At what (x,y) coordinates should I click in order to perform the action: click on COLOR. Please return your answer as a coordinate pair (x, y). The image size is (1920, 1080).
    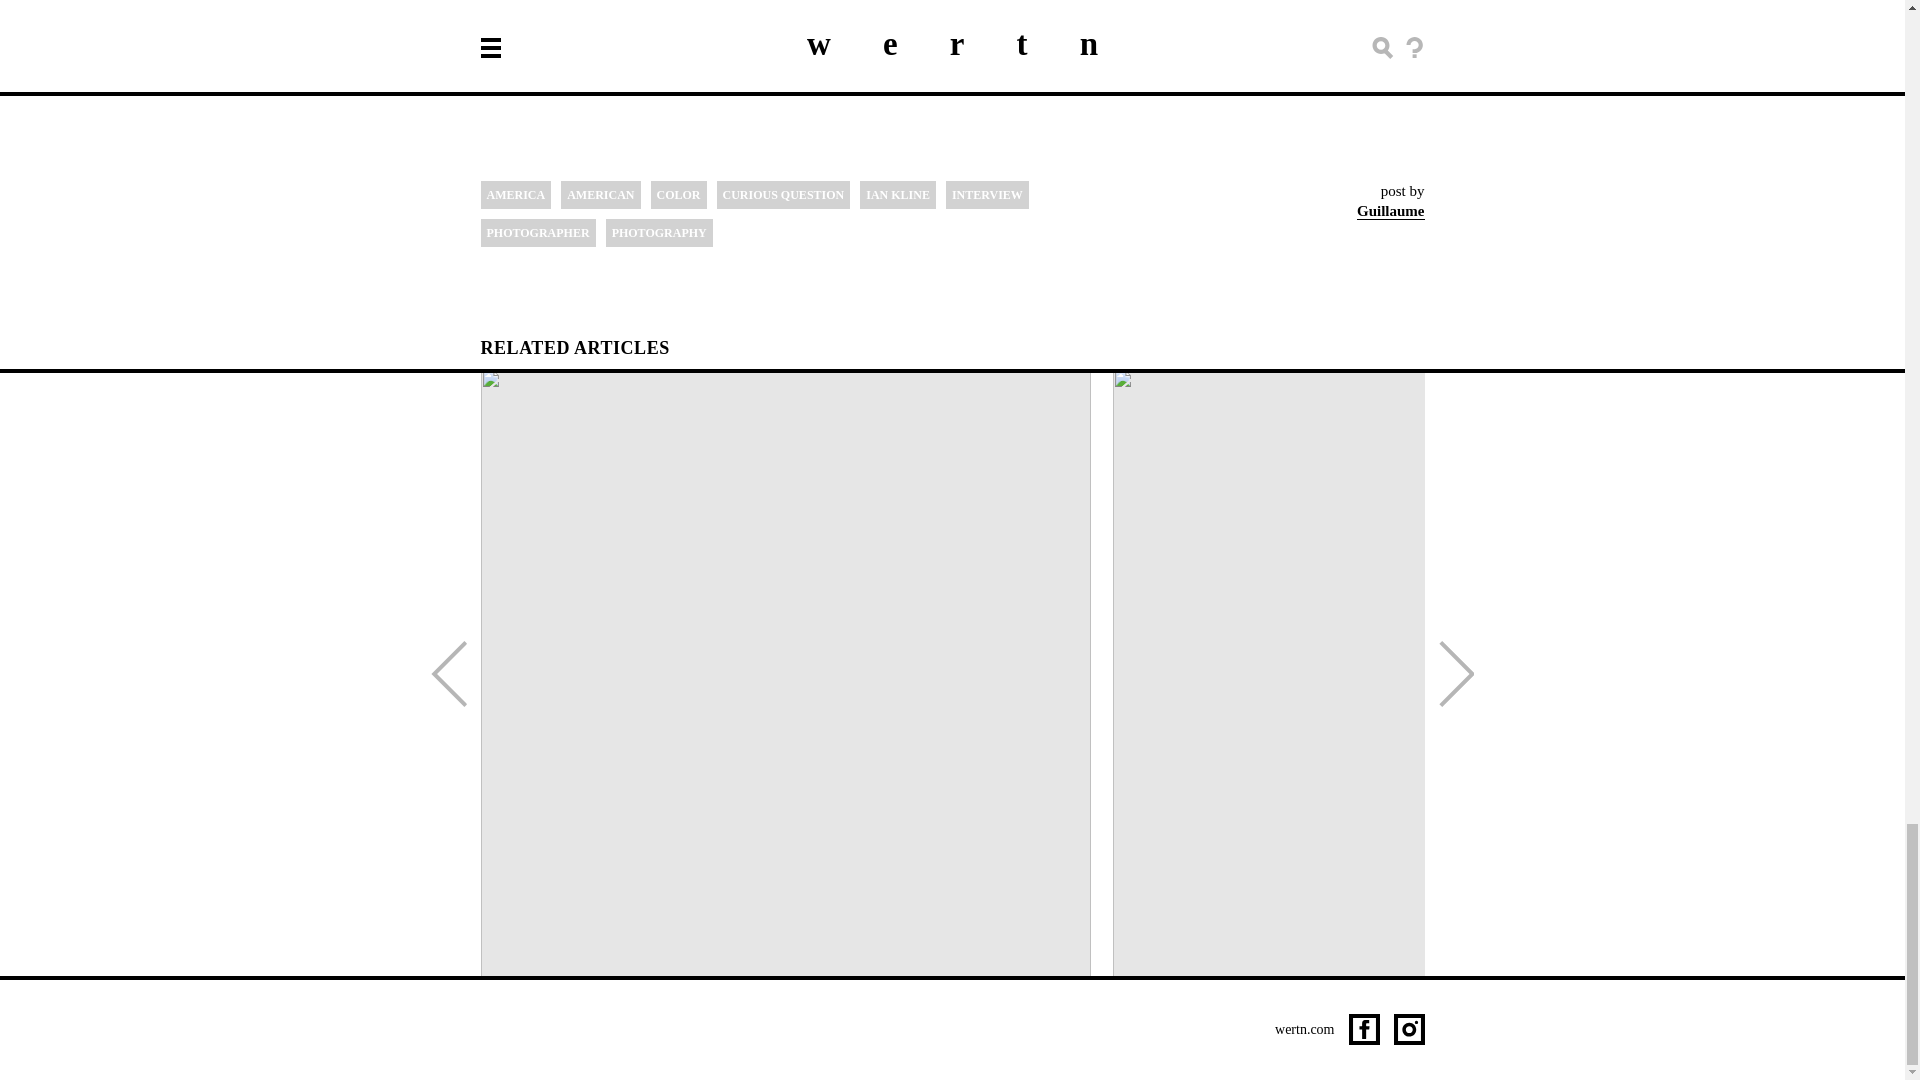
    Looking at the image, I should click on (678, 195).